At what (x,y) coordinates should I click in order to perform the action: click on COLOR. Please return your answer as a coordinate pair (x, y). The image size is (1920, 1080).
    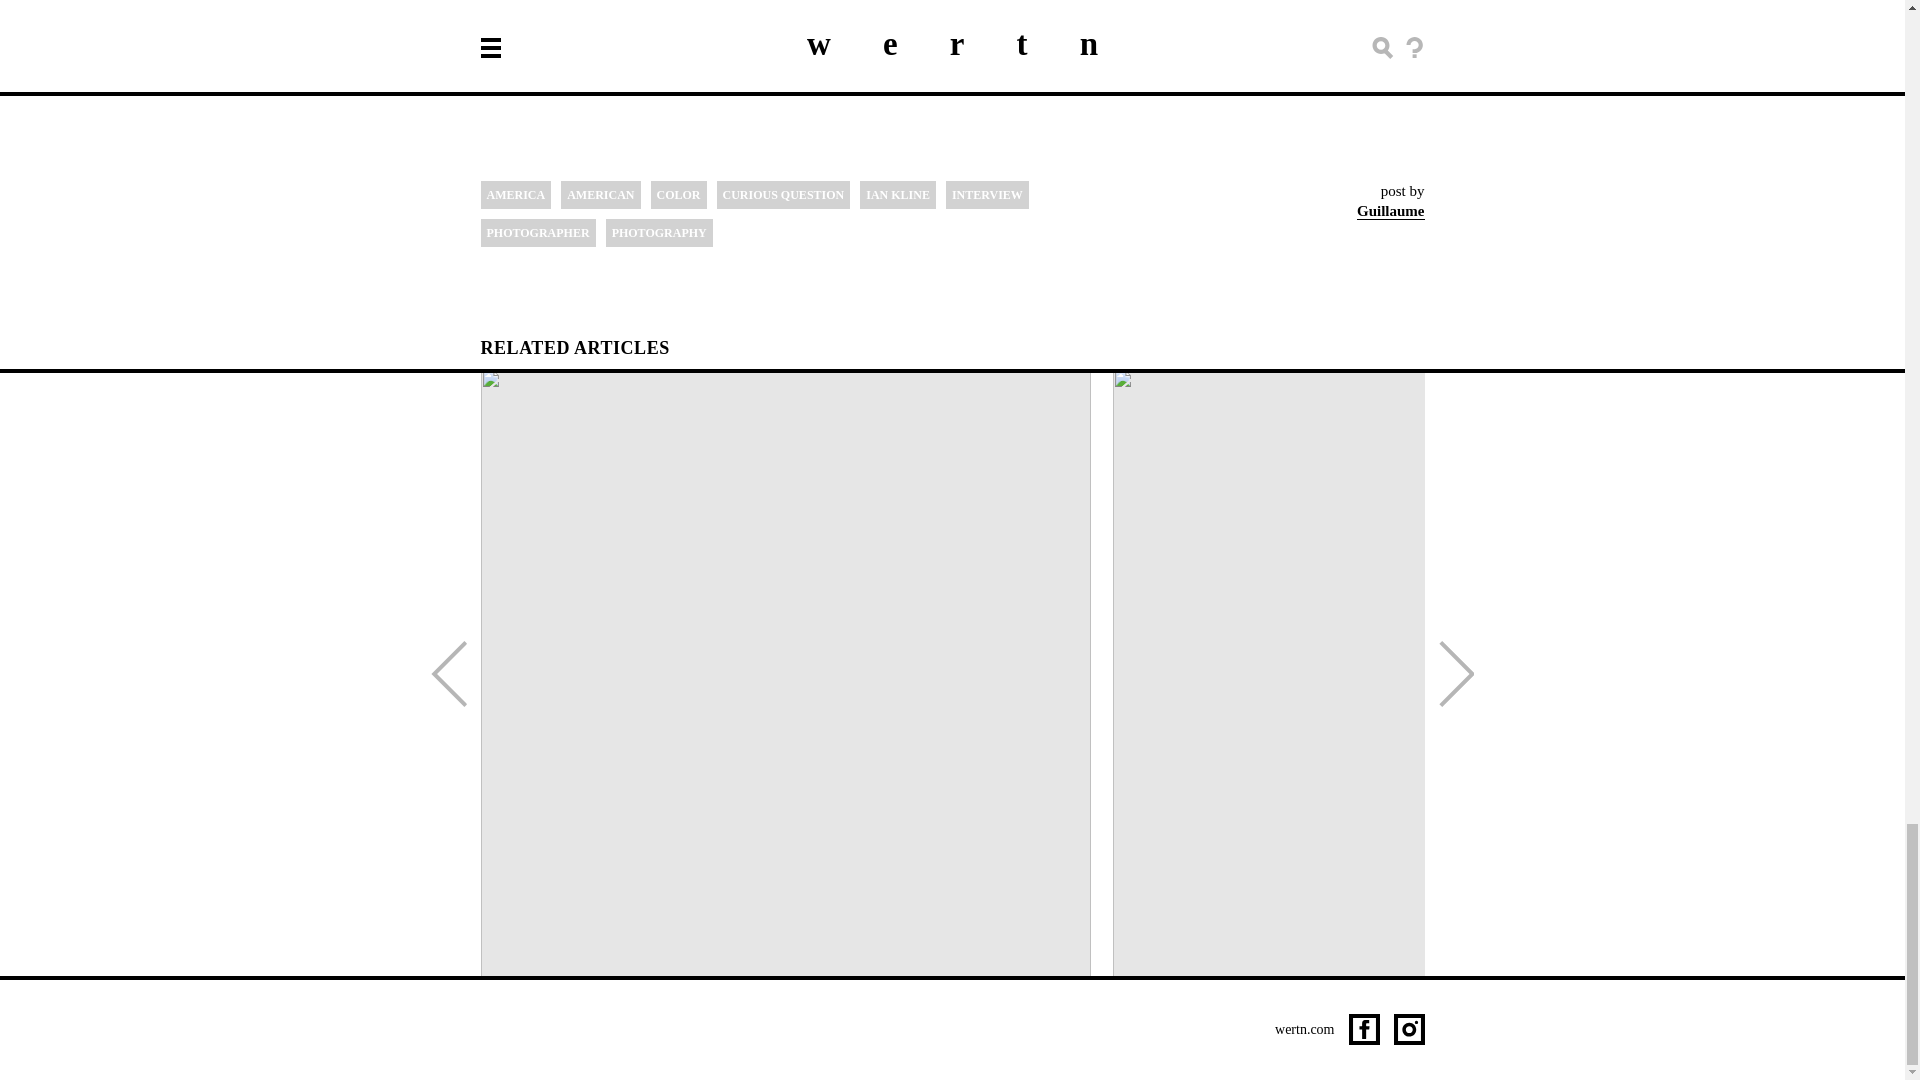
    Looking at the image, I should click on (678, 195).